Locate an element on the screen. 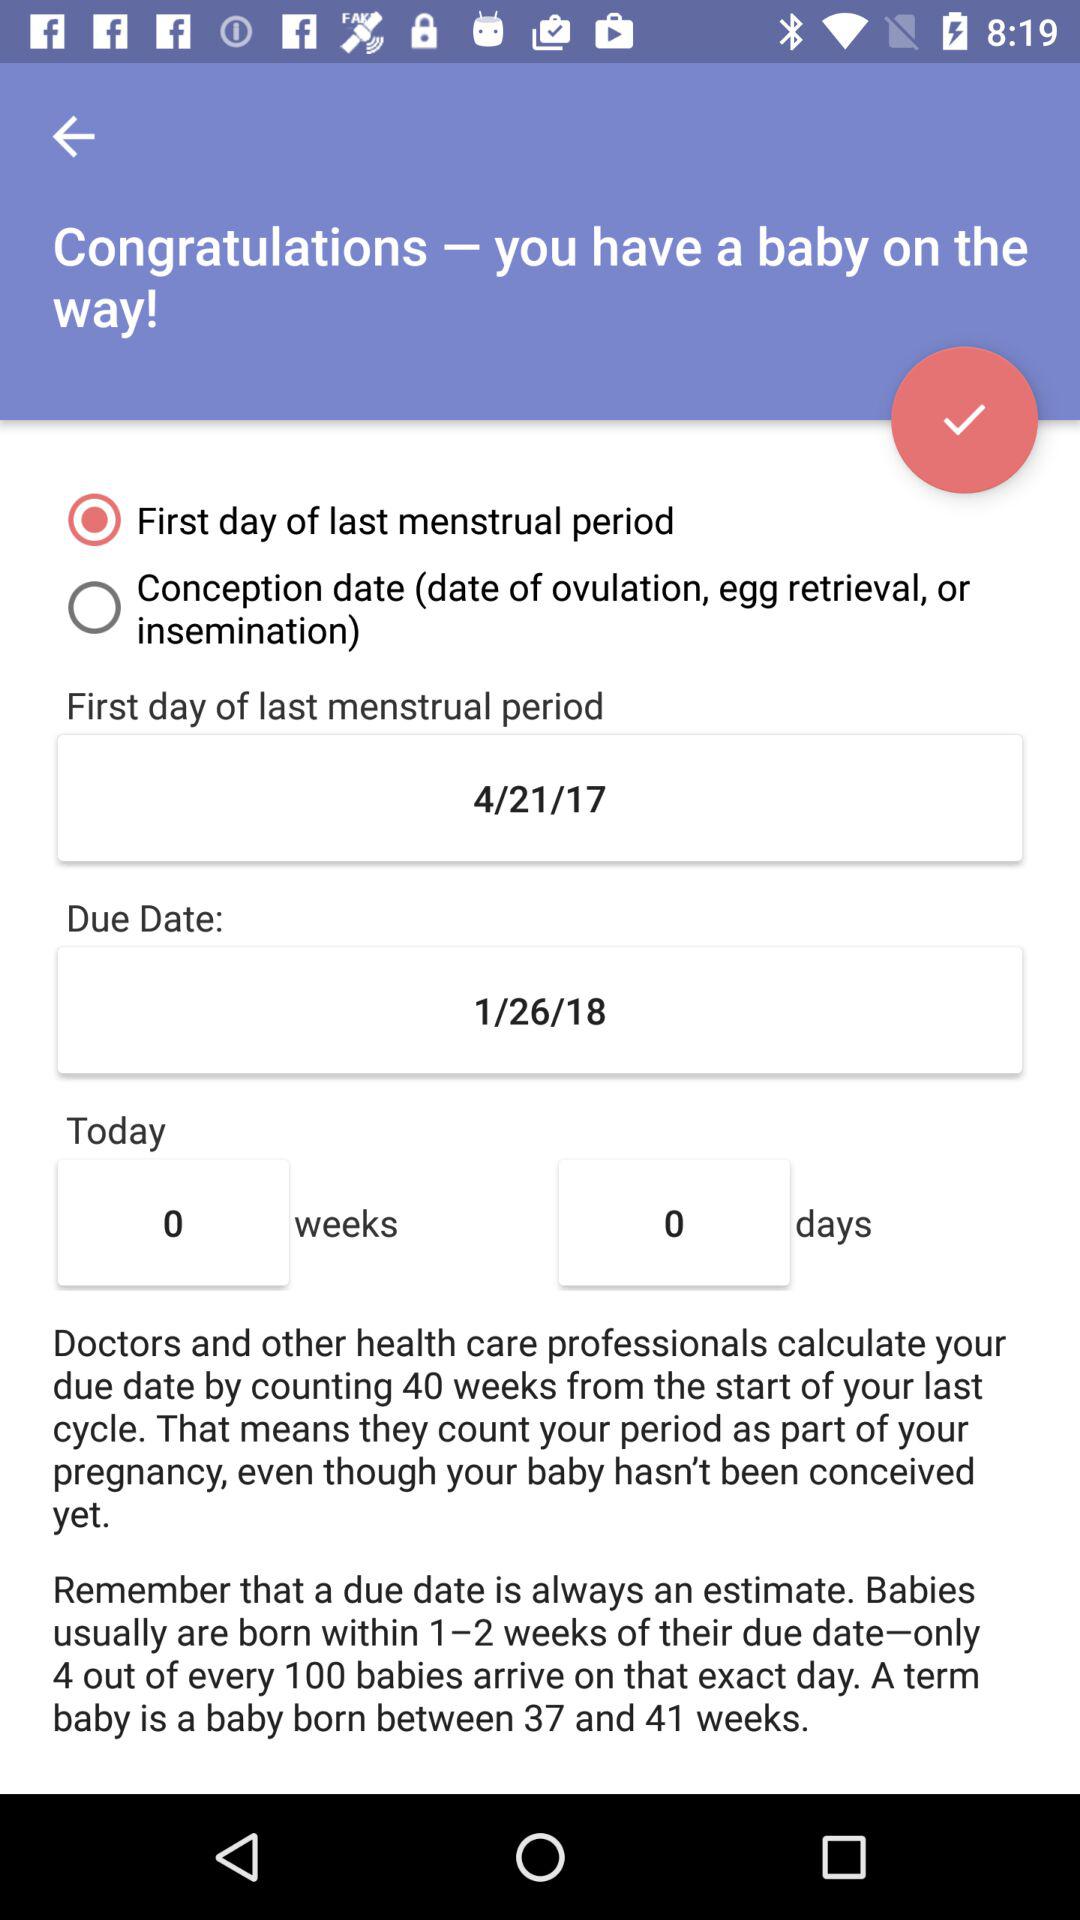 This screenshot has height=1920, width=1080. press the 1/26/18 is located at coordinates (540, 1010).